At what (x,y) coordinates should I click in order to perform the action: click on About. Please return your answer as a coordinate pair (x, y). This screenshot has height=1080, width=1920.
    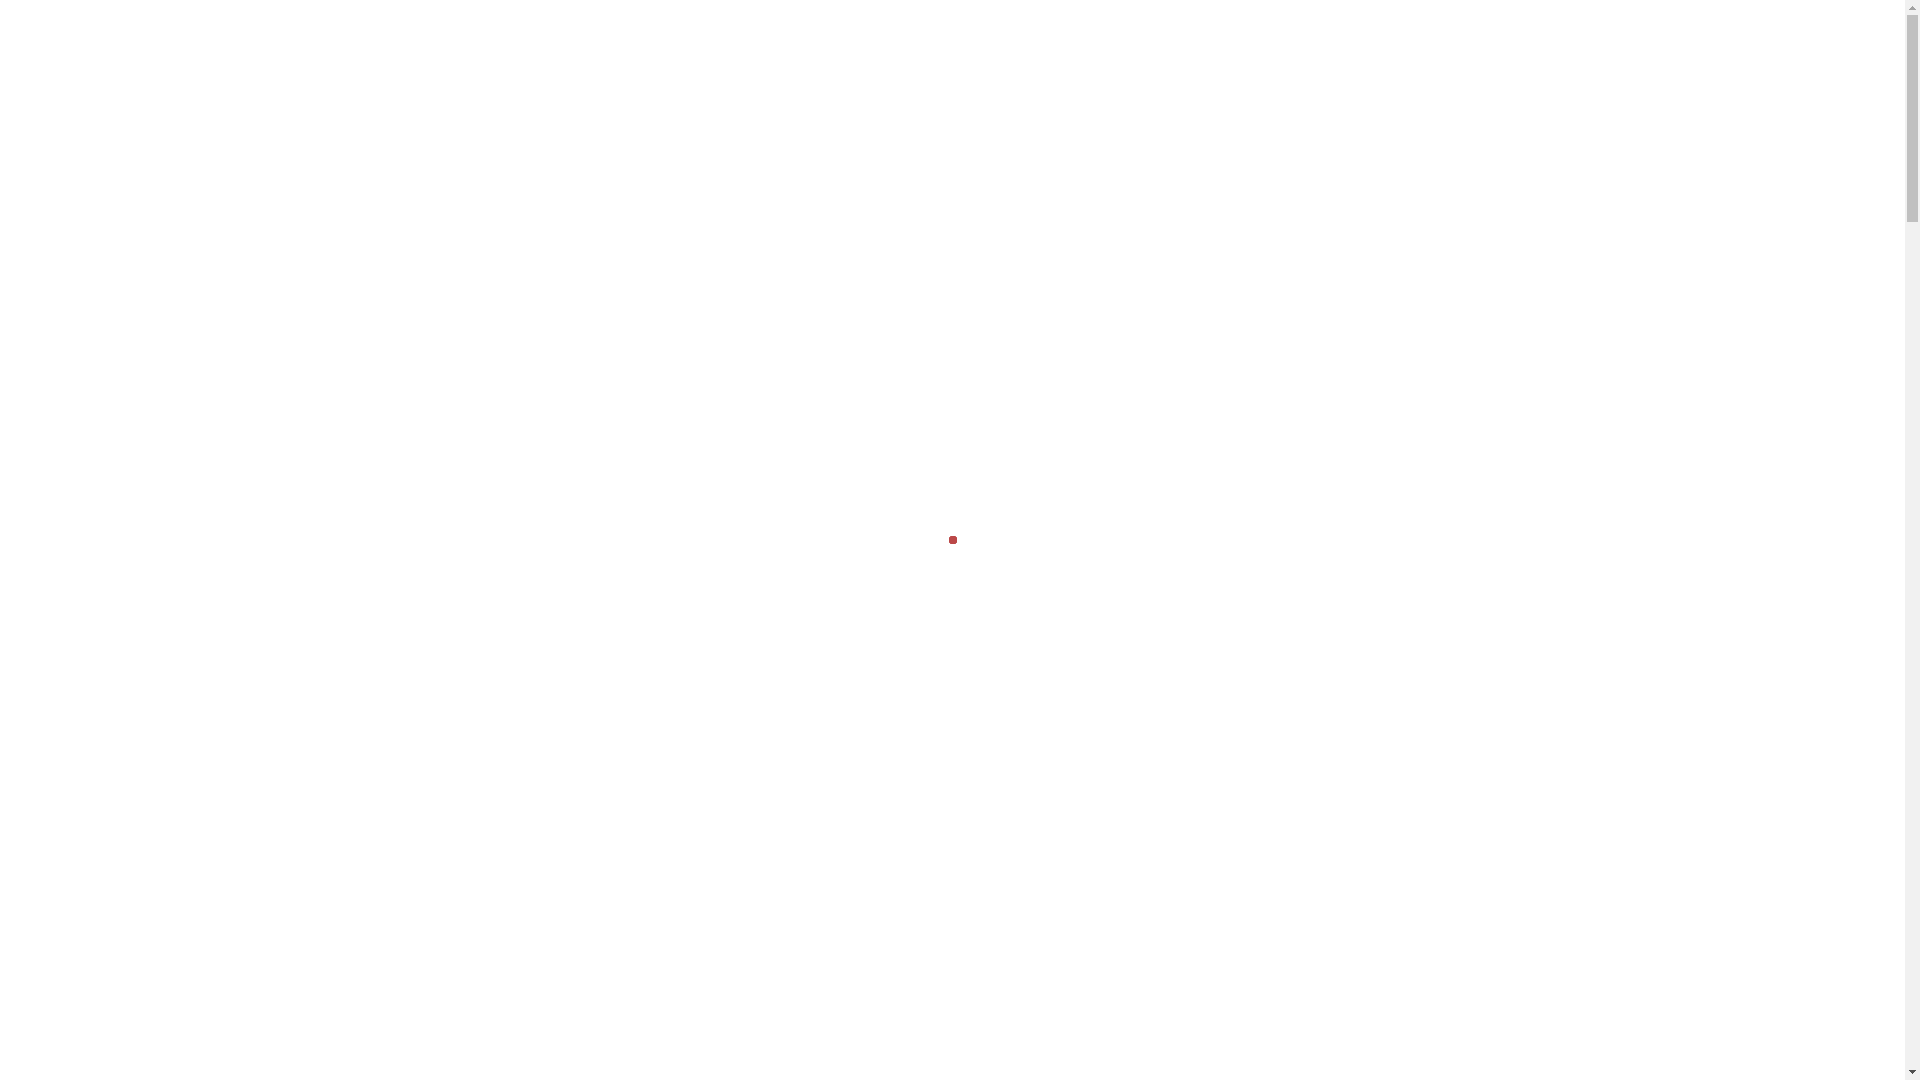
    Looking at the image, I should click on (772, 64).